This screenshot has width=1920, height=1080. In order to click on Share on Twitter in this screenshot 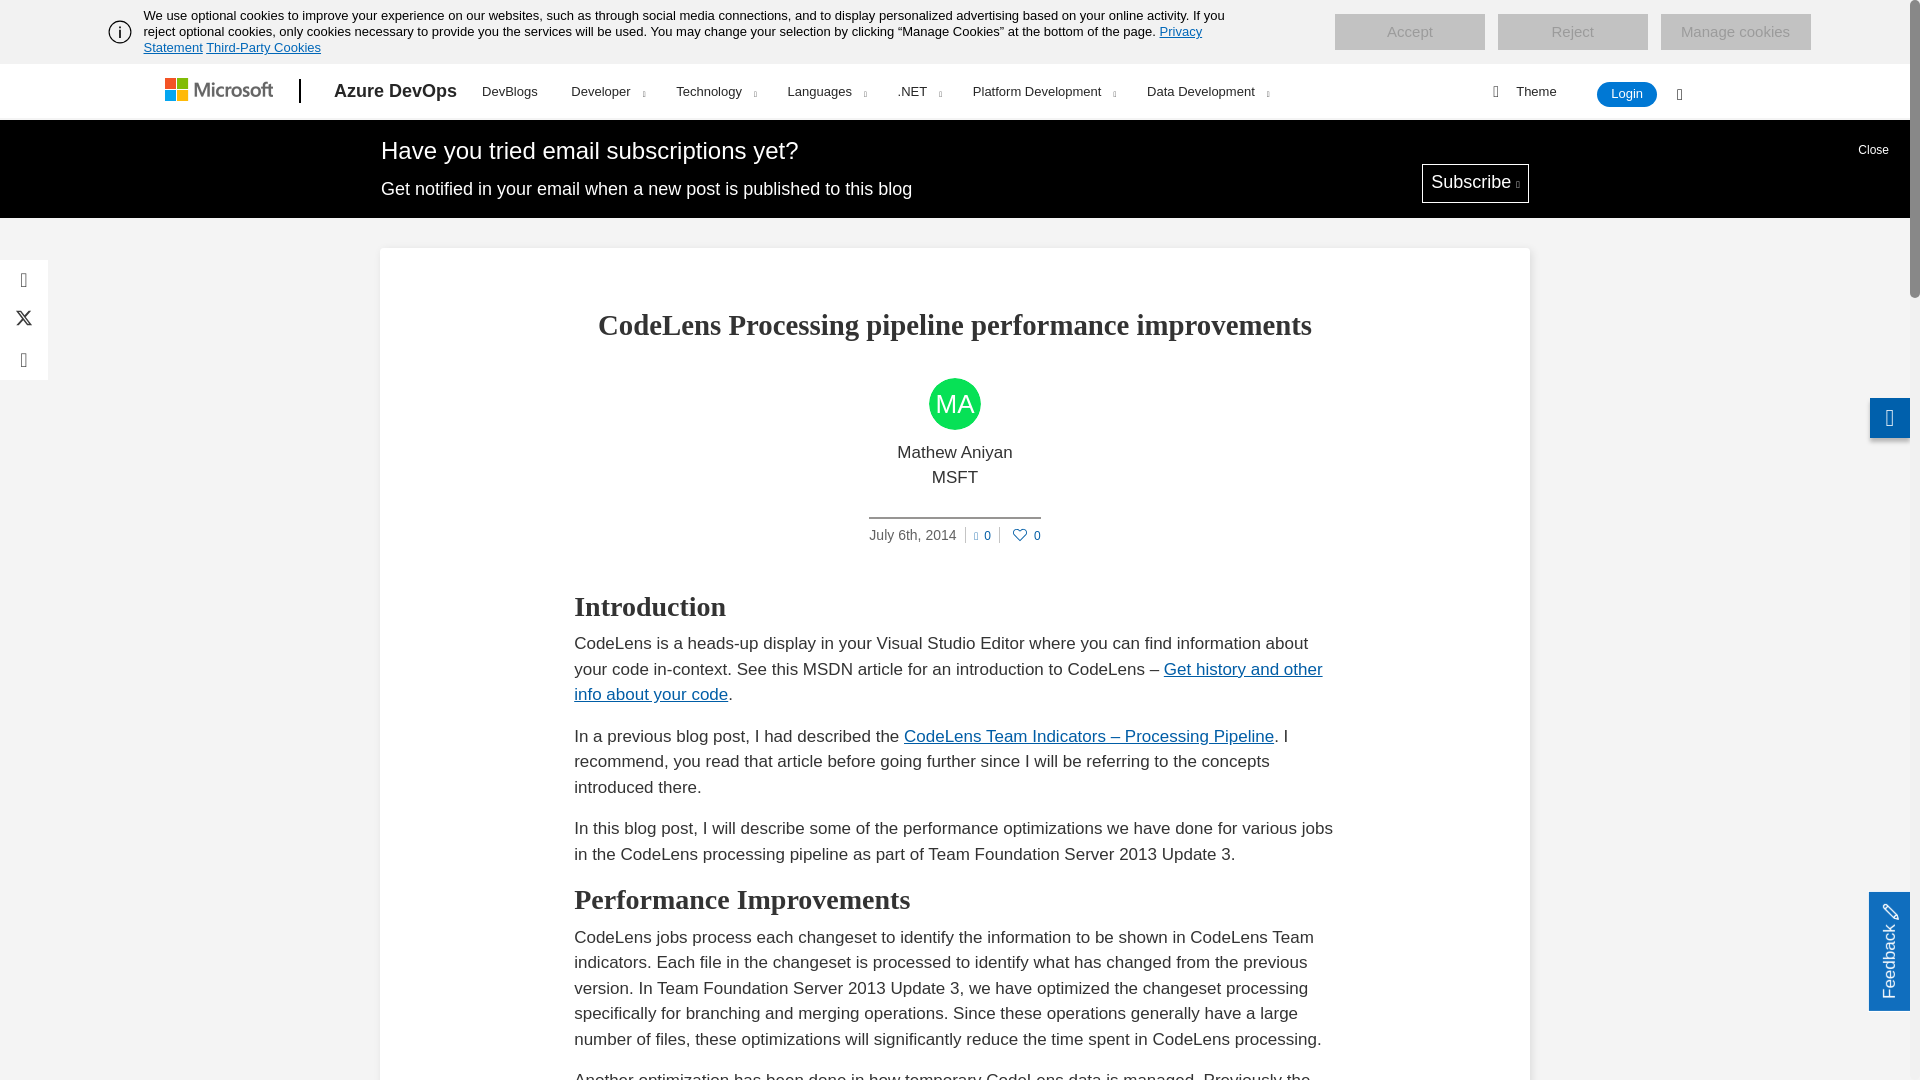, I will do `click(24, 320)`.